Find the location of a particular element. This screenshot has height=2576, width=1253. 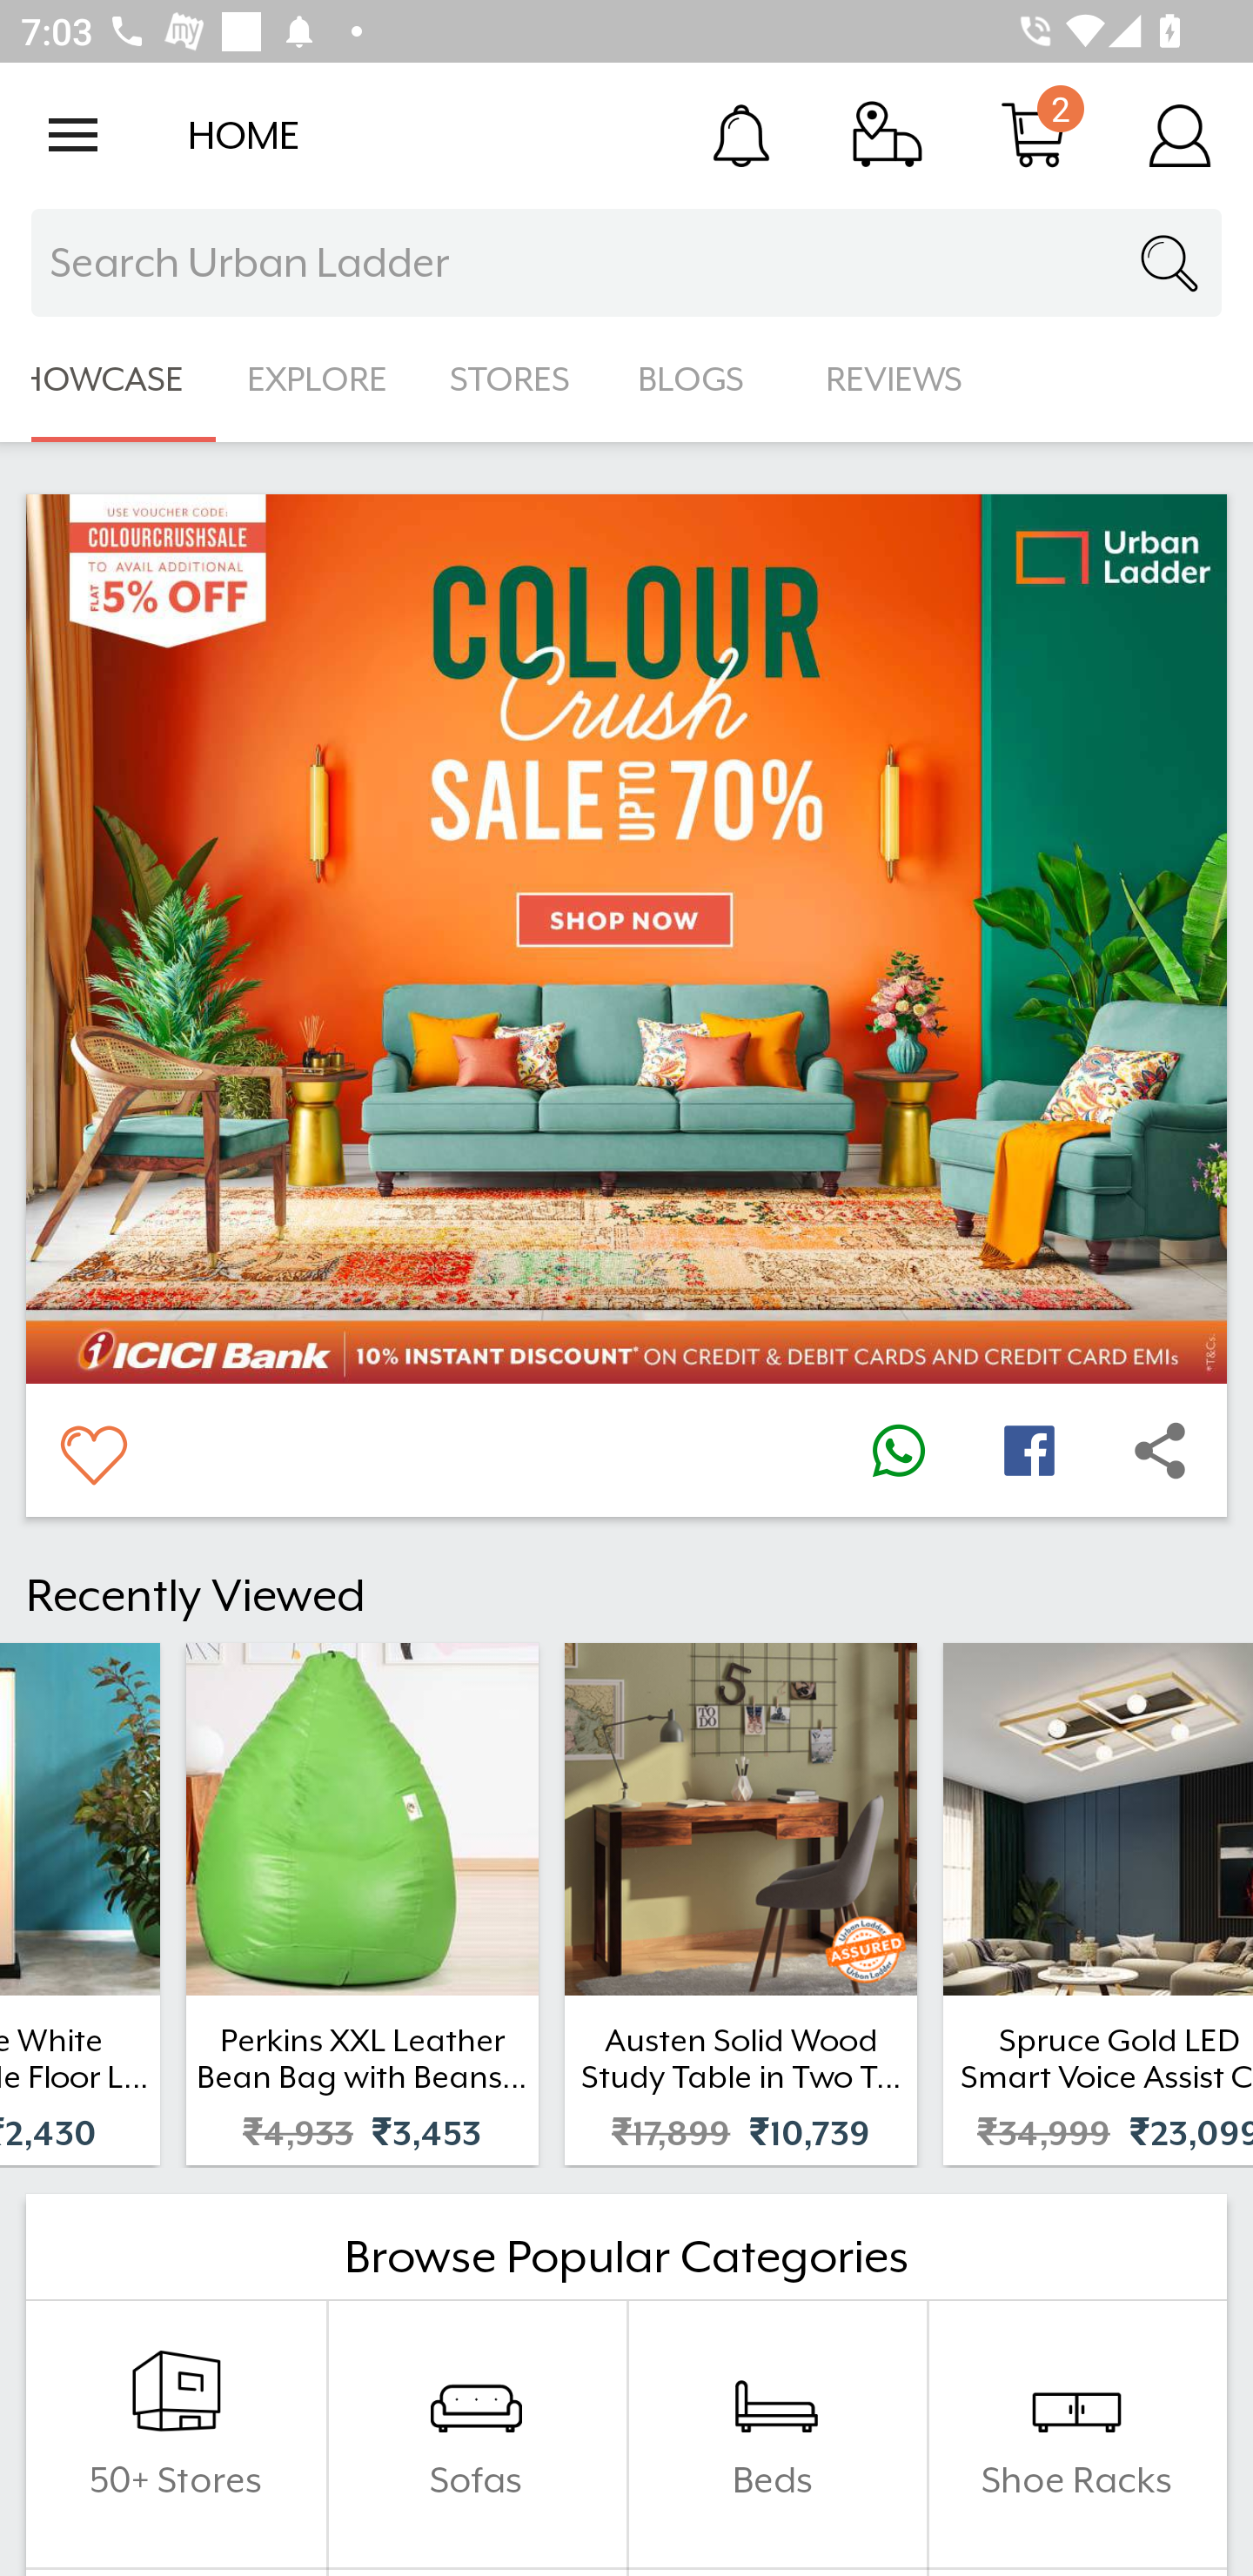

Account Details is located at coordinates (1180, 134).